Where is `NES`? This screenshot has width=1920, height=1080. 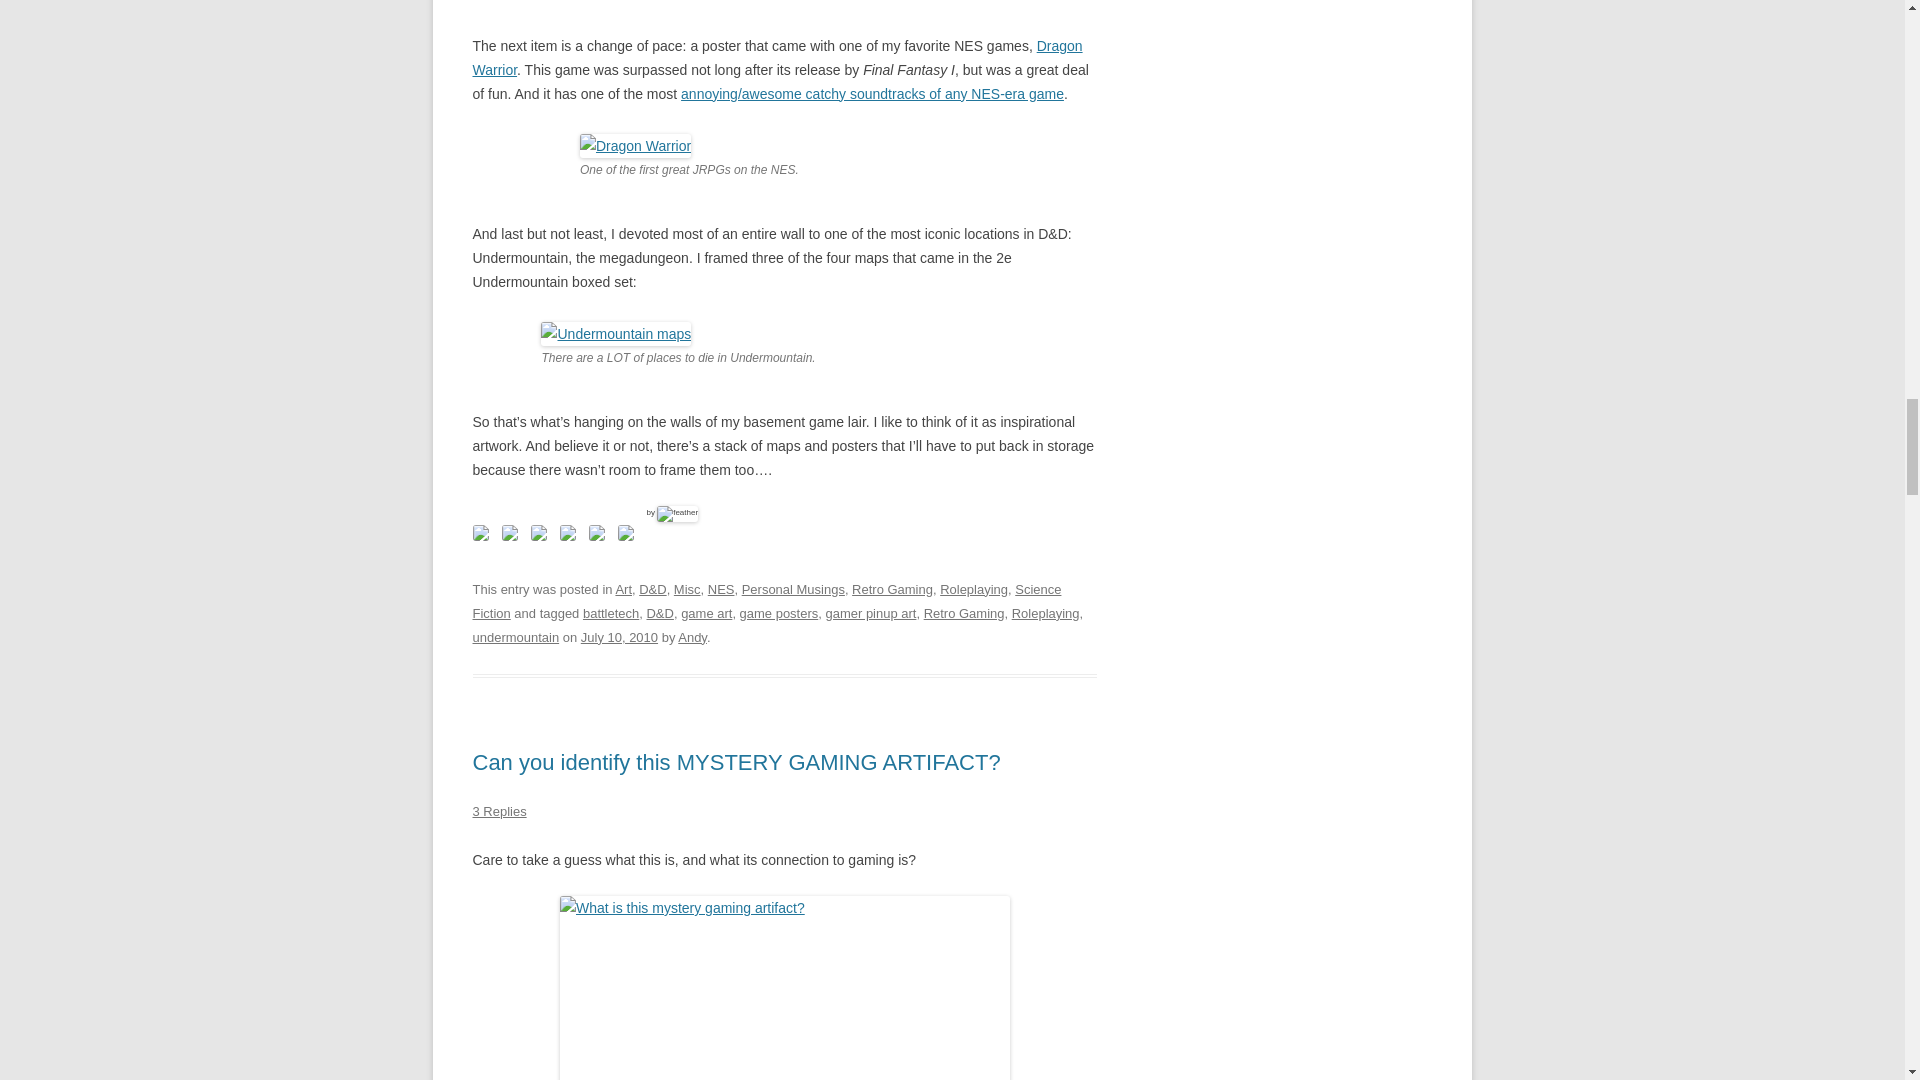 NES is located at coordinates (722, 590).